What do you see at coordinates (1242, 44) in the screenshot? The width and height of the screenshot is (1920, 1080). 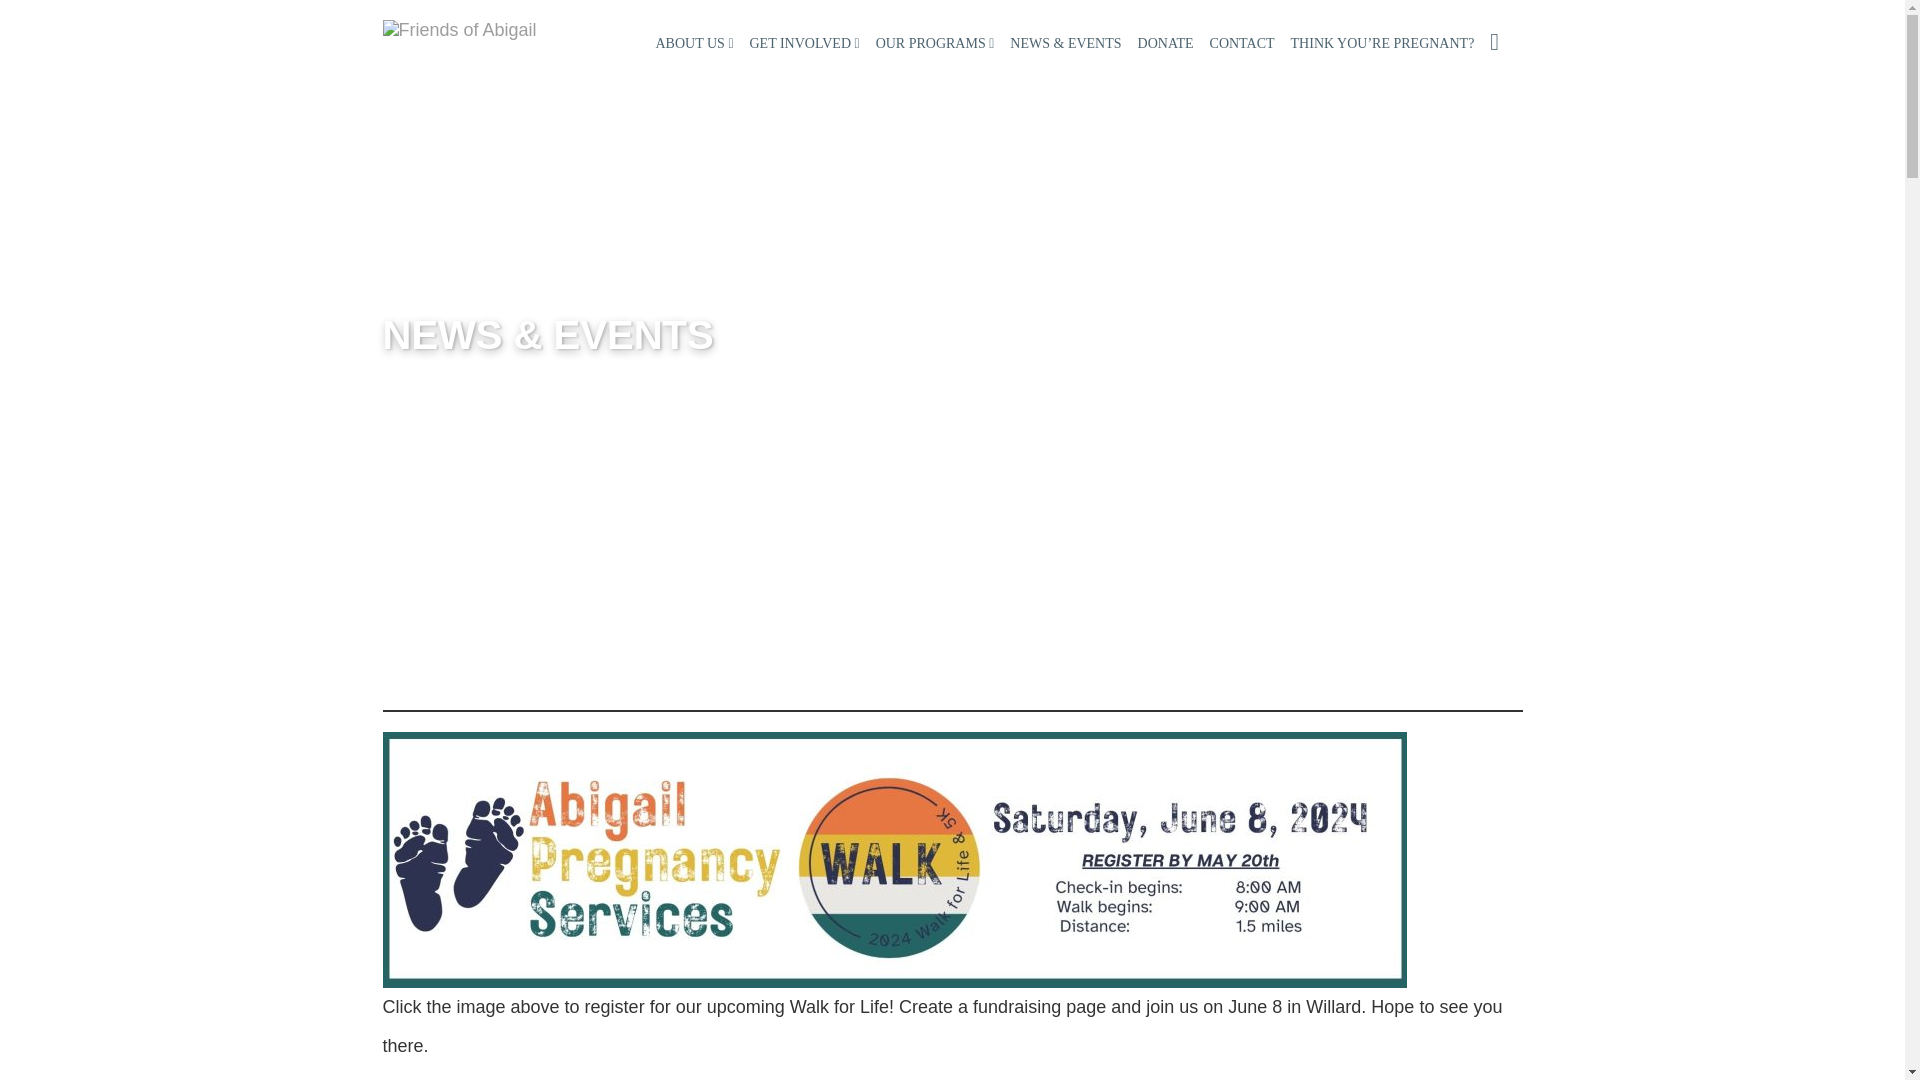 I see `CONTACT` at bounding box center [1242, 44].